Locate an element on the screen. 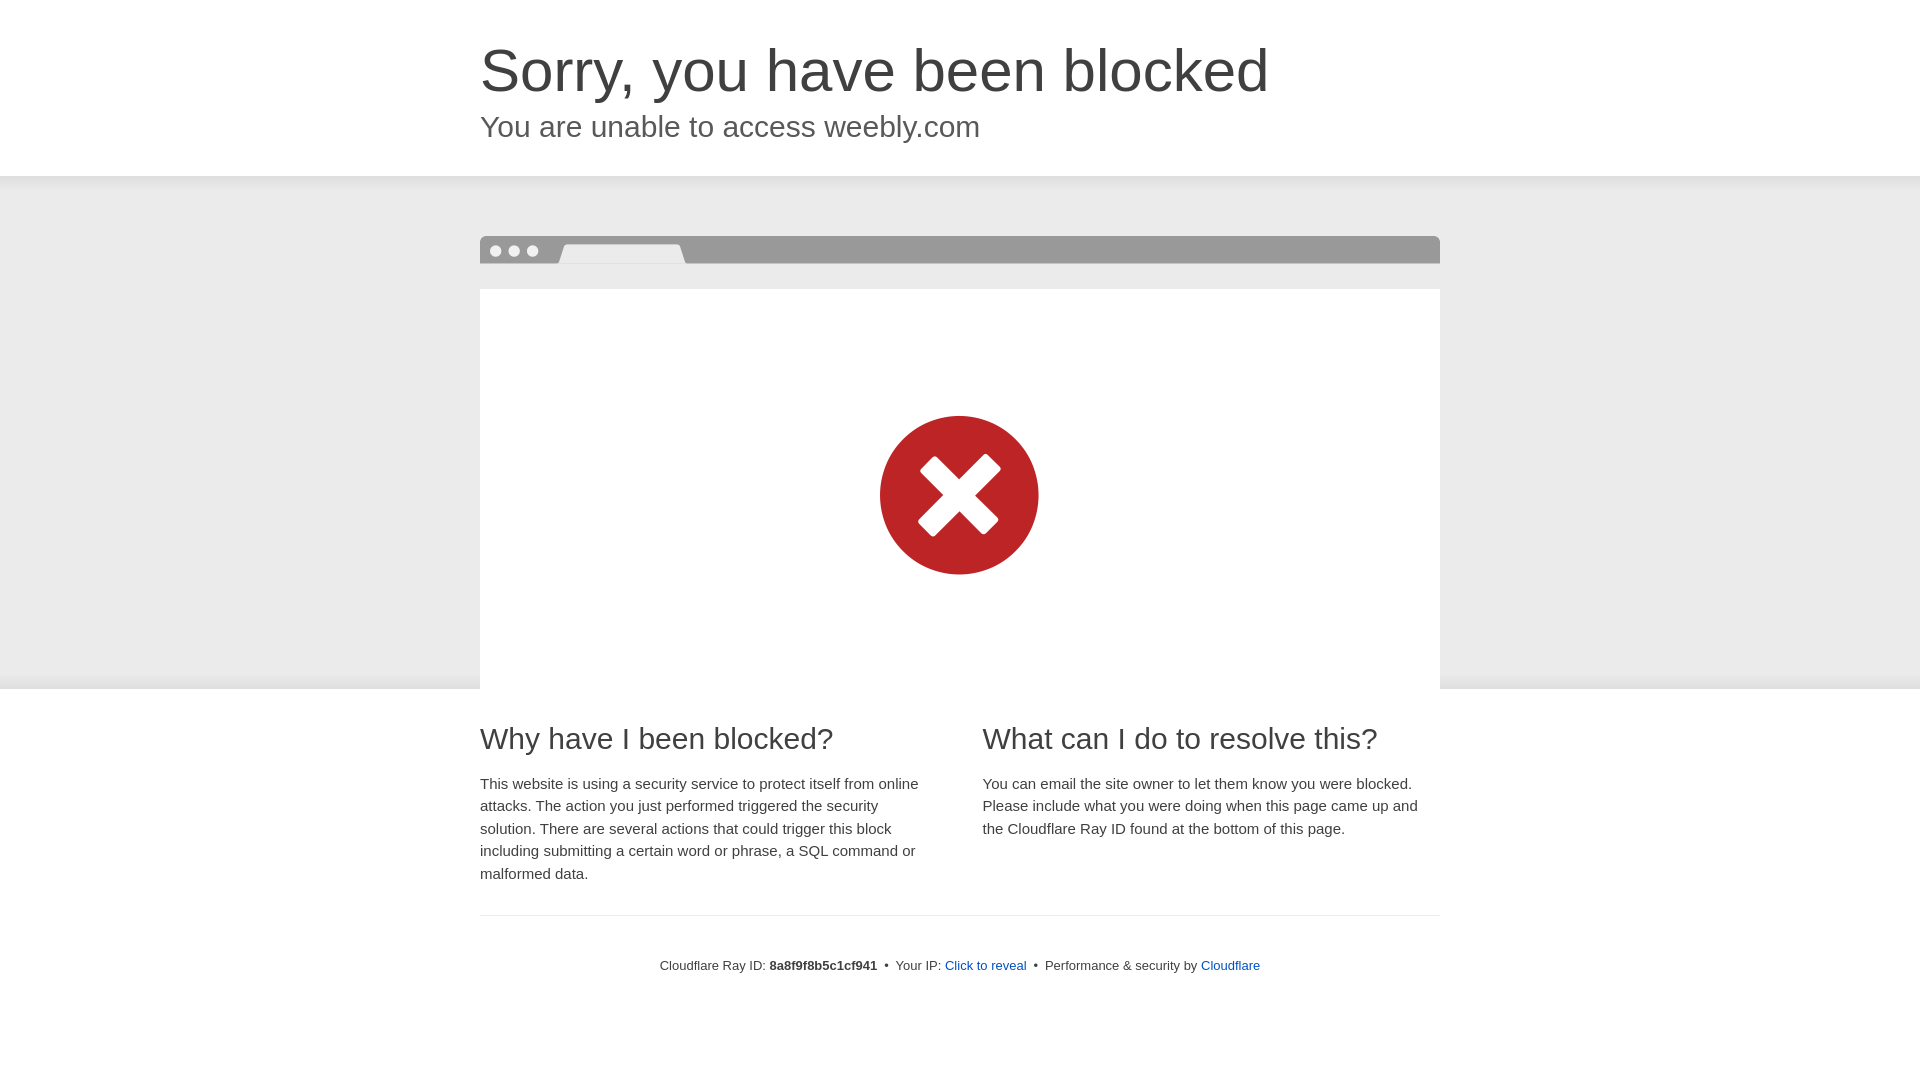 The height and width of the screenshot is (1080, 1920). Click to reveal is located at coordinates (986, 966).